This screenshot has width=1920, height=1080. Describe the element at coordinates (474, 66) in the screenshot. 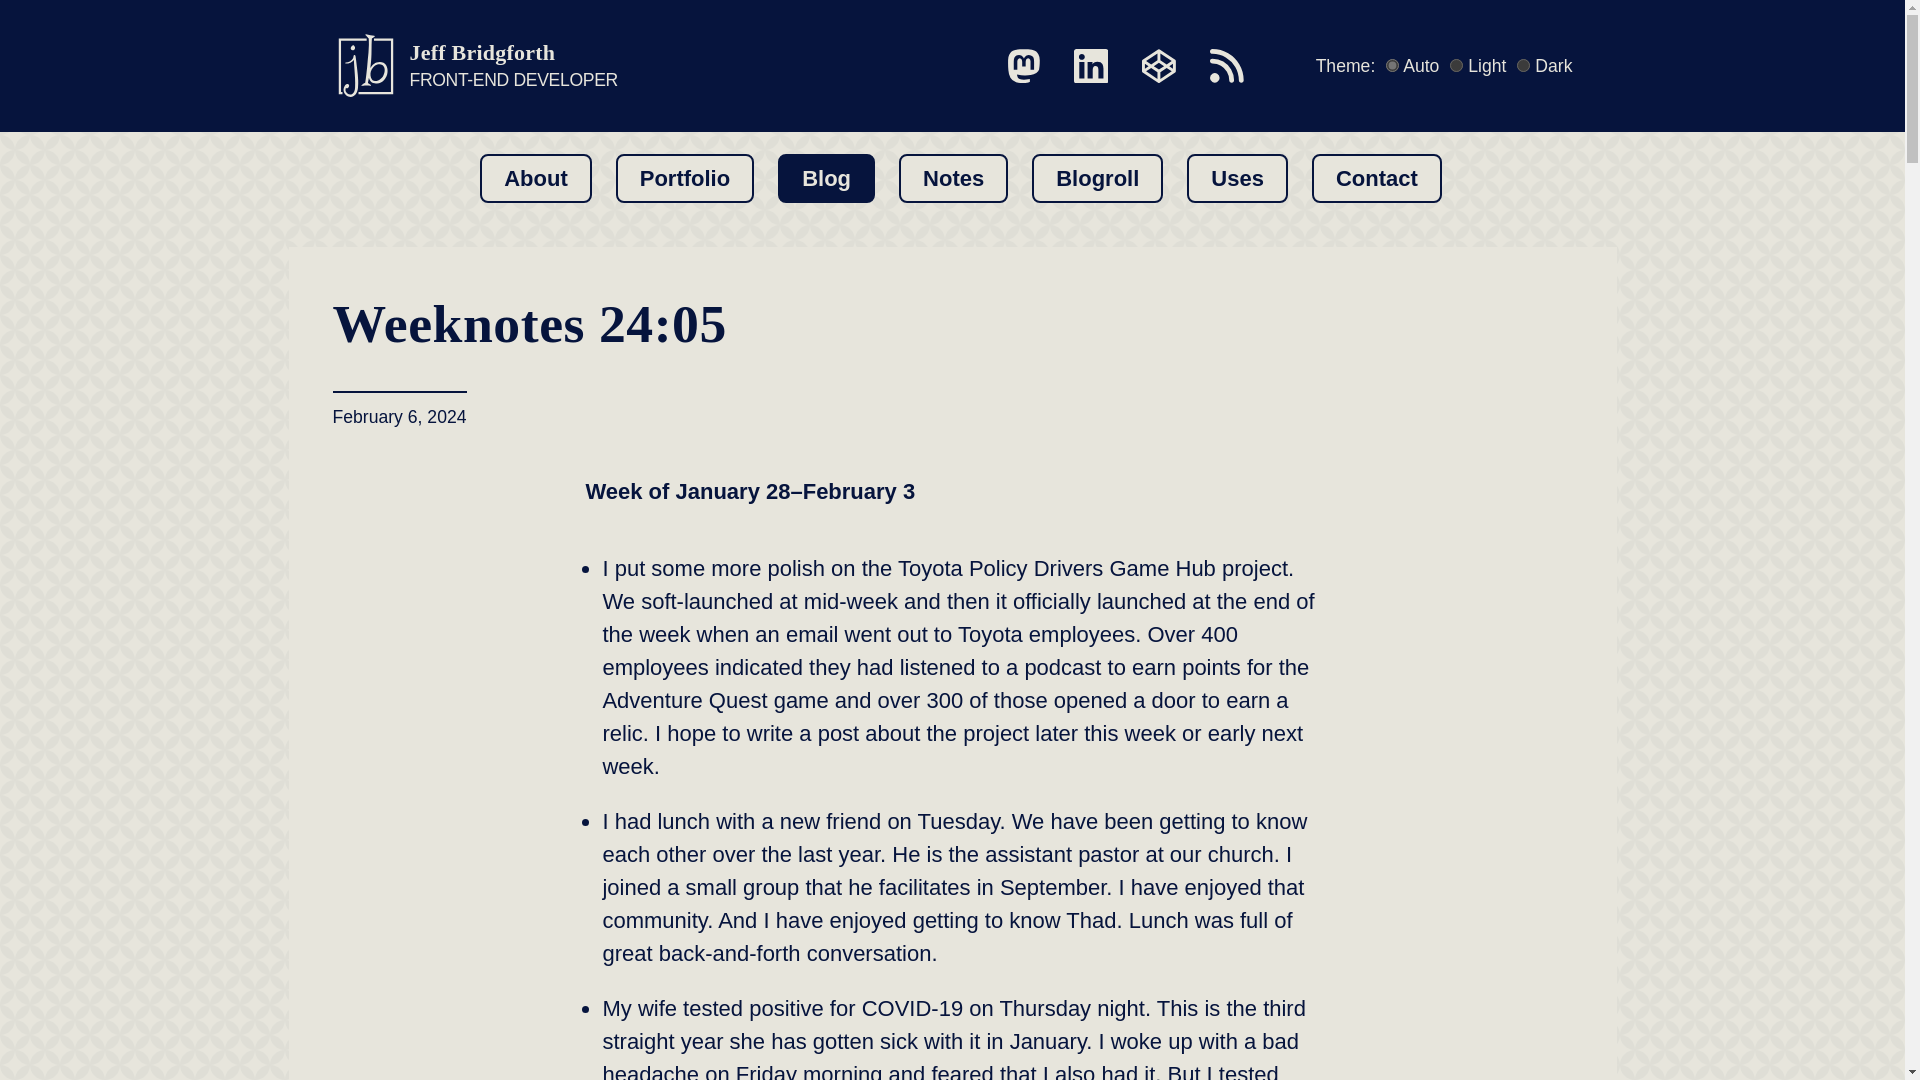

I see `Blog` at that location.